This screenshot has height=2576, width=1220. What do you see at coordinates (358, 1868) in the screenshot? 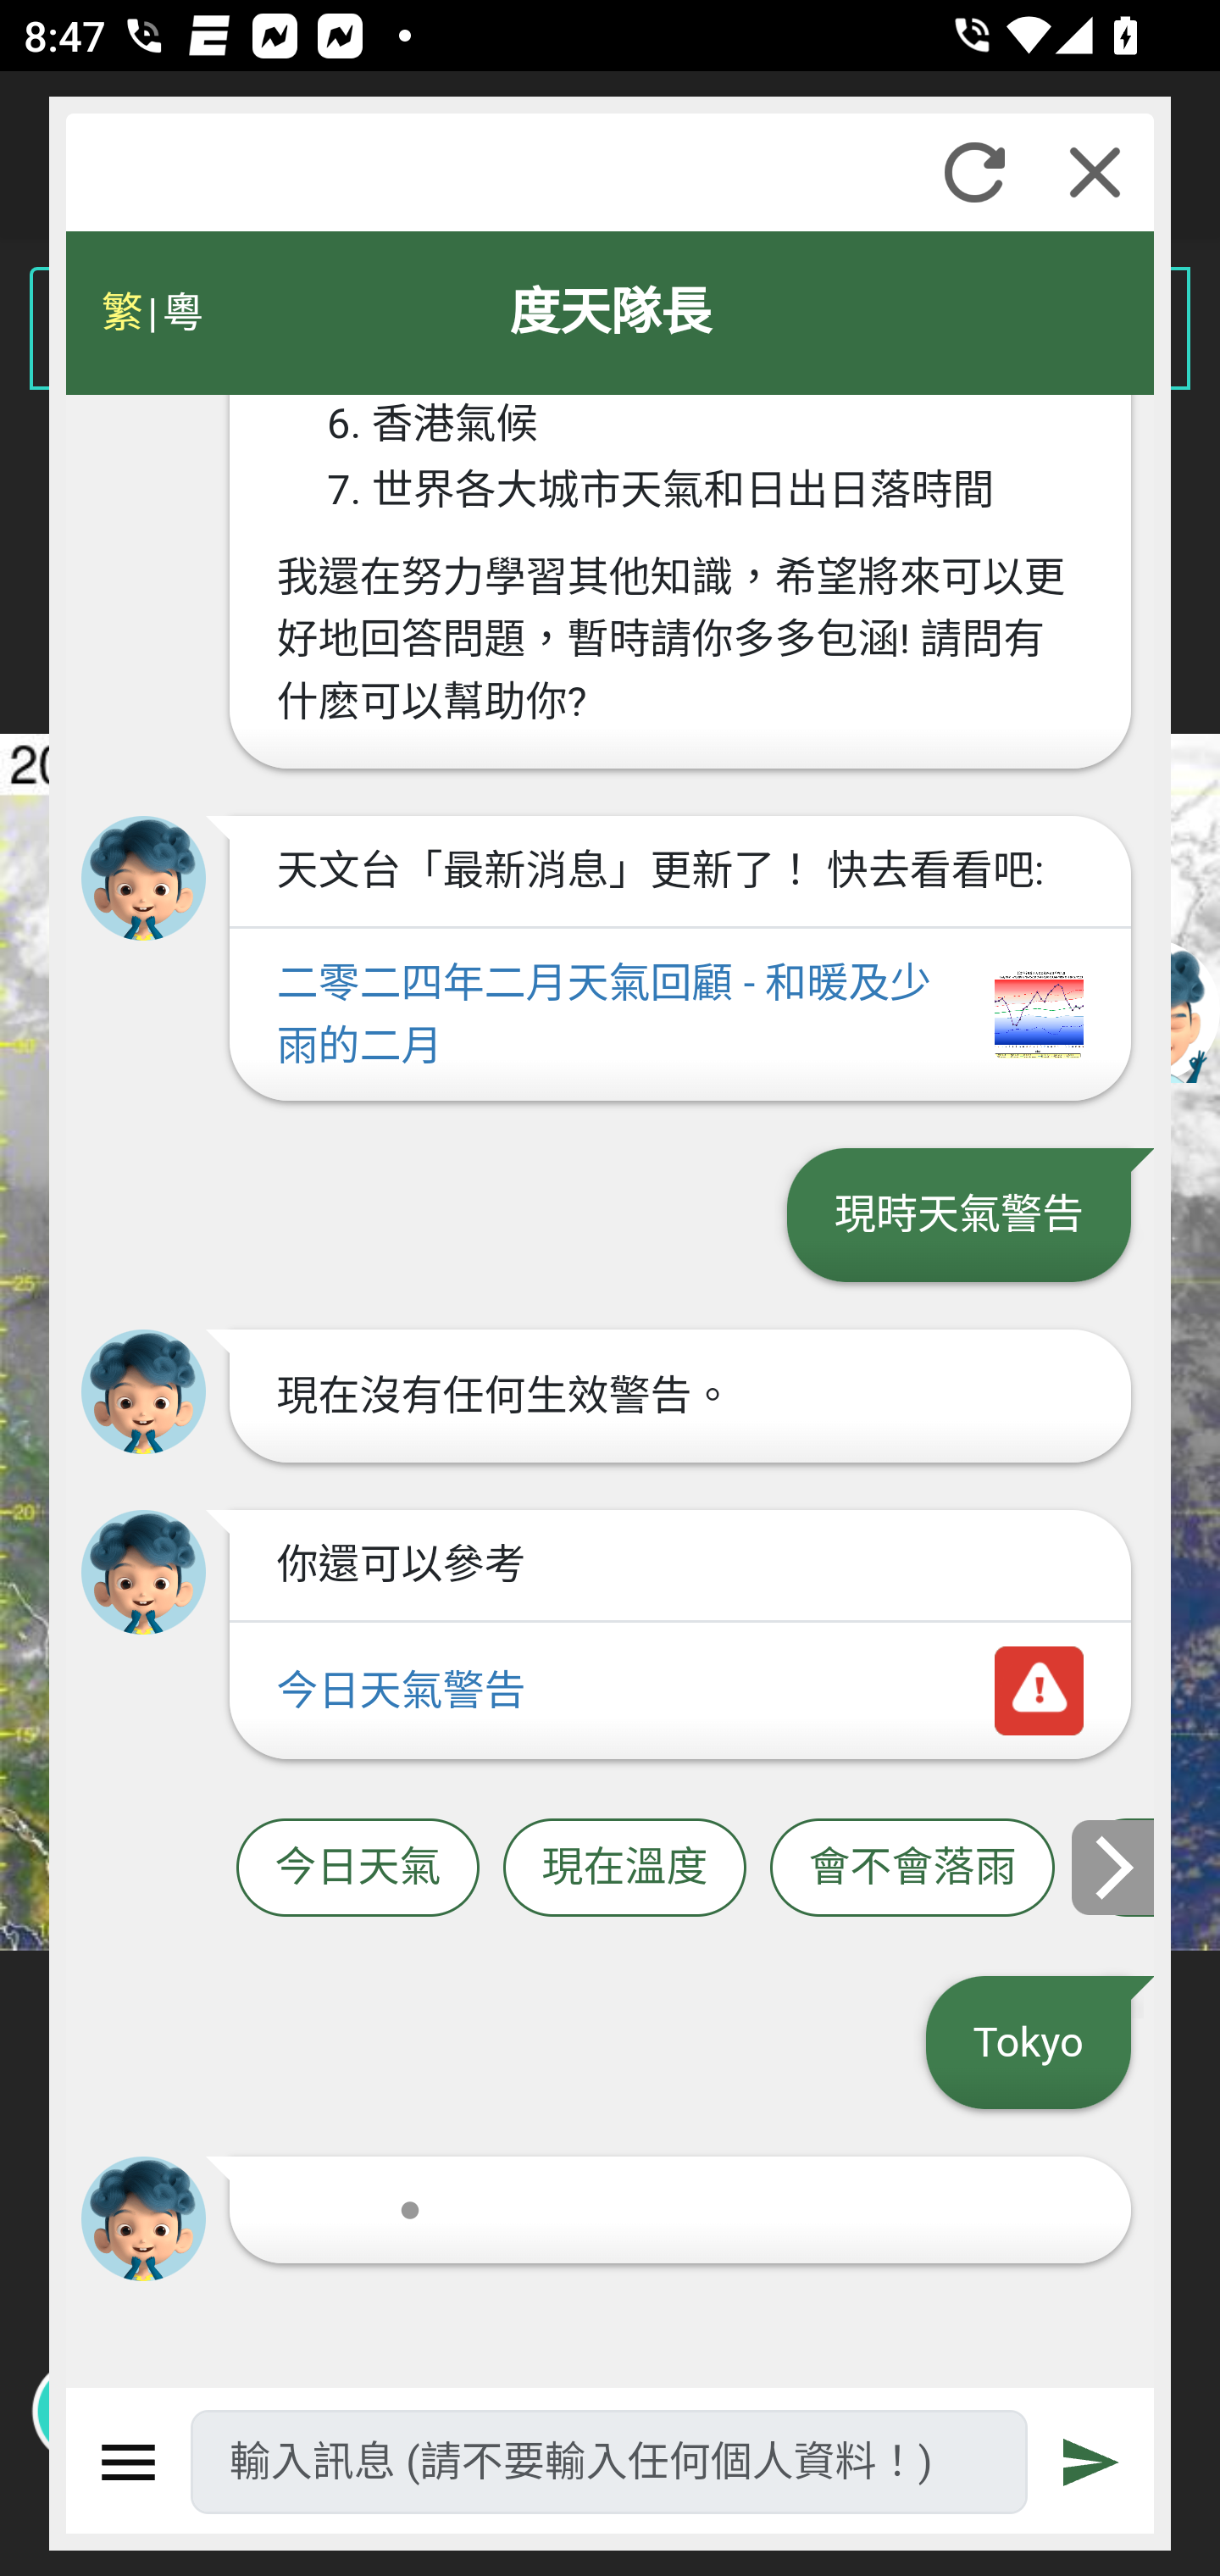
I see `今日天氣` at bounding box center [358, 1868].